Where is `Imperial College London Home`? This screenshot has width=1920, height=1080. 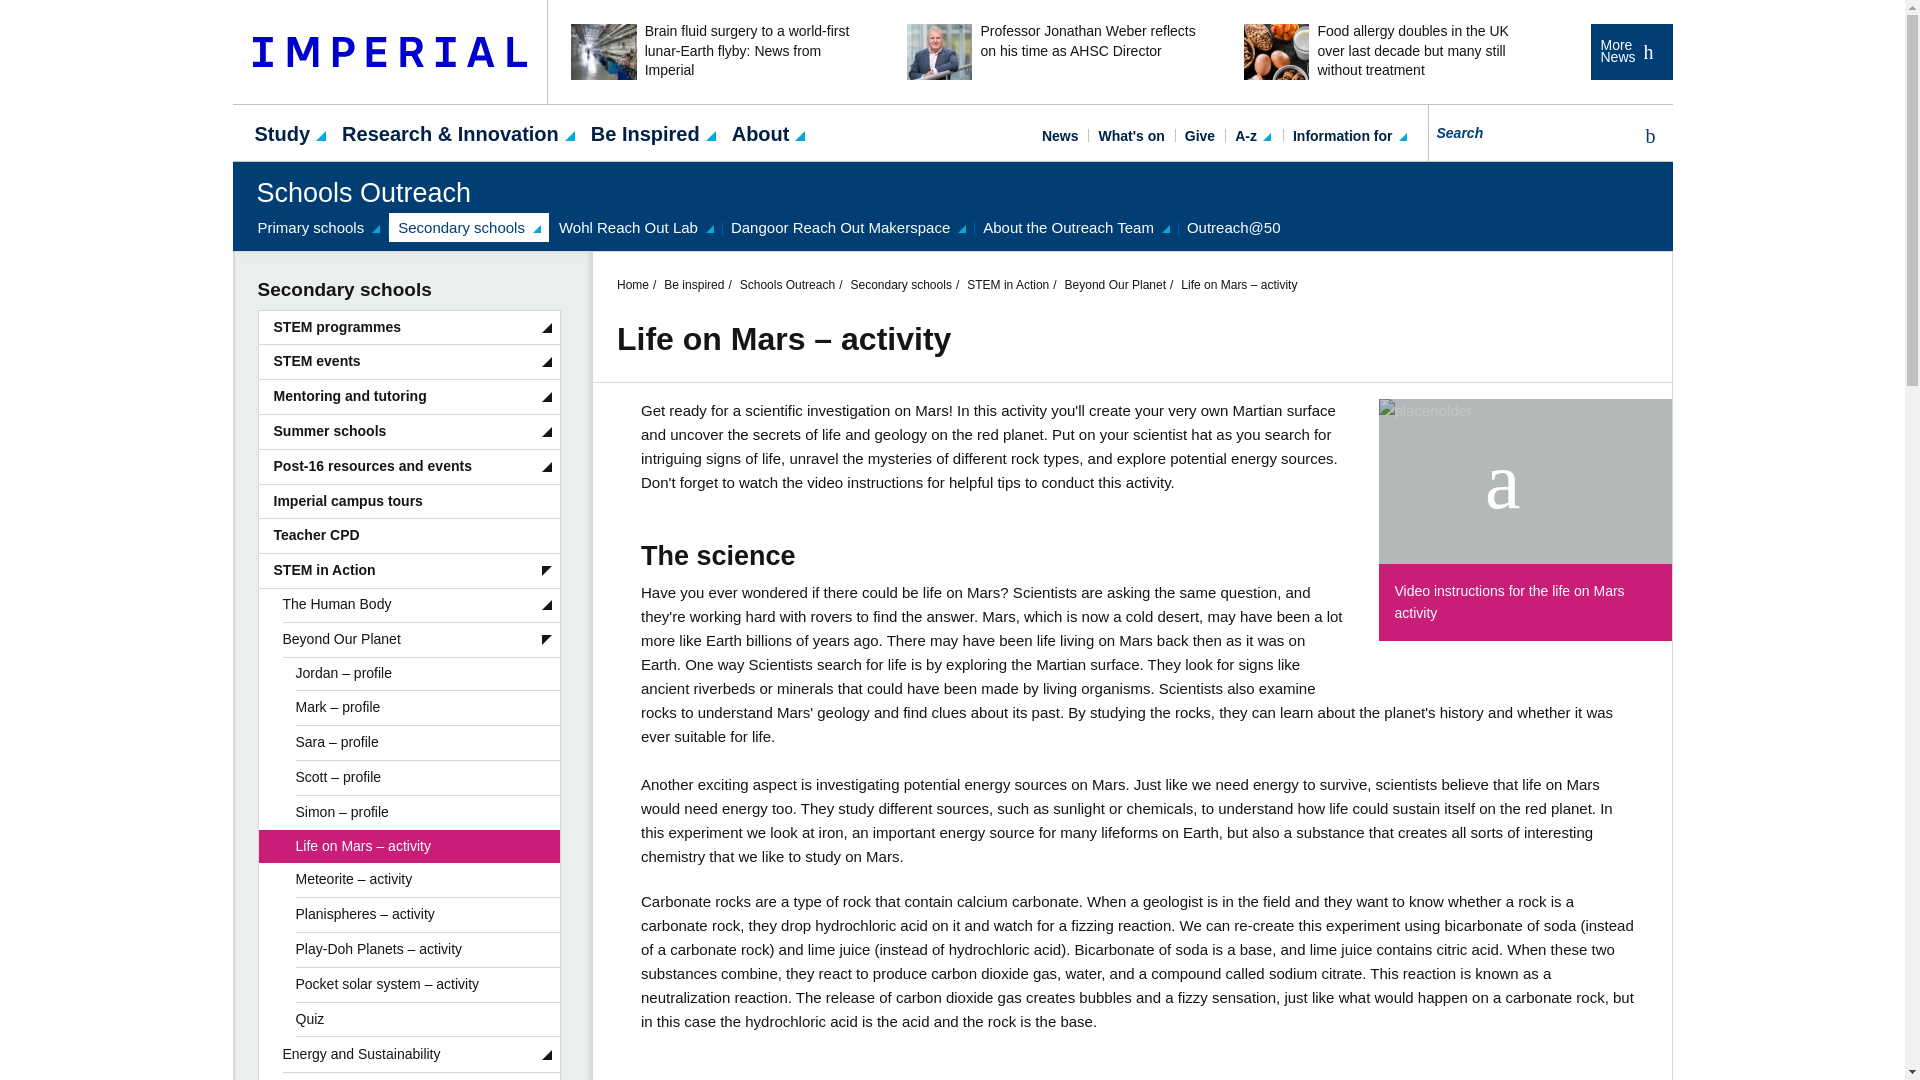 Imperial College London Home is located at coordinates (390, 52).